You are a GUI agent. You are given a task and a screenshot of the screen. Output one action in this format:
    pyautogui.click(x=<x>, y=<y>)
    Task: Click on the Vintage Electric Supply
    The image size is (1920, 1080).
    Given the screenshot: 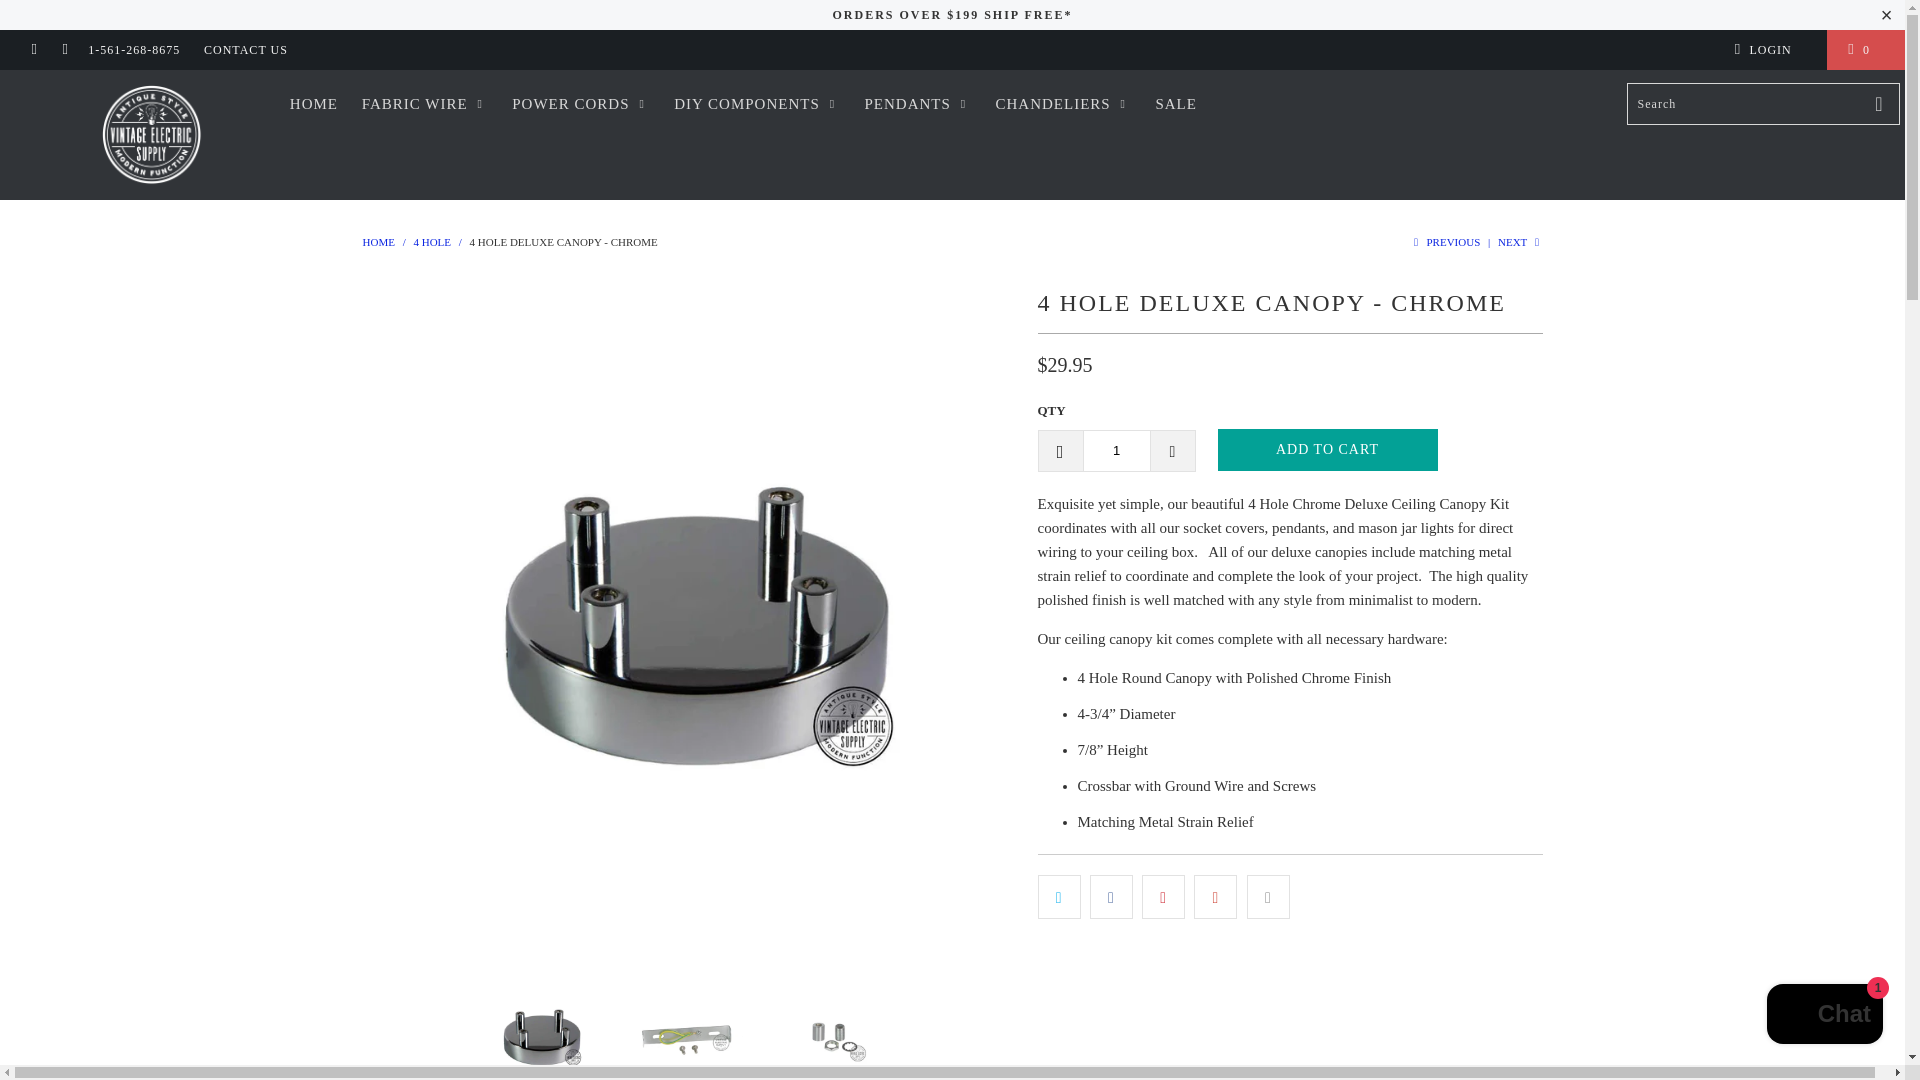 What is the action you would take?
    pyautogui.click(x=152, y=134)
    